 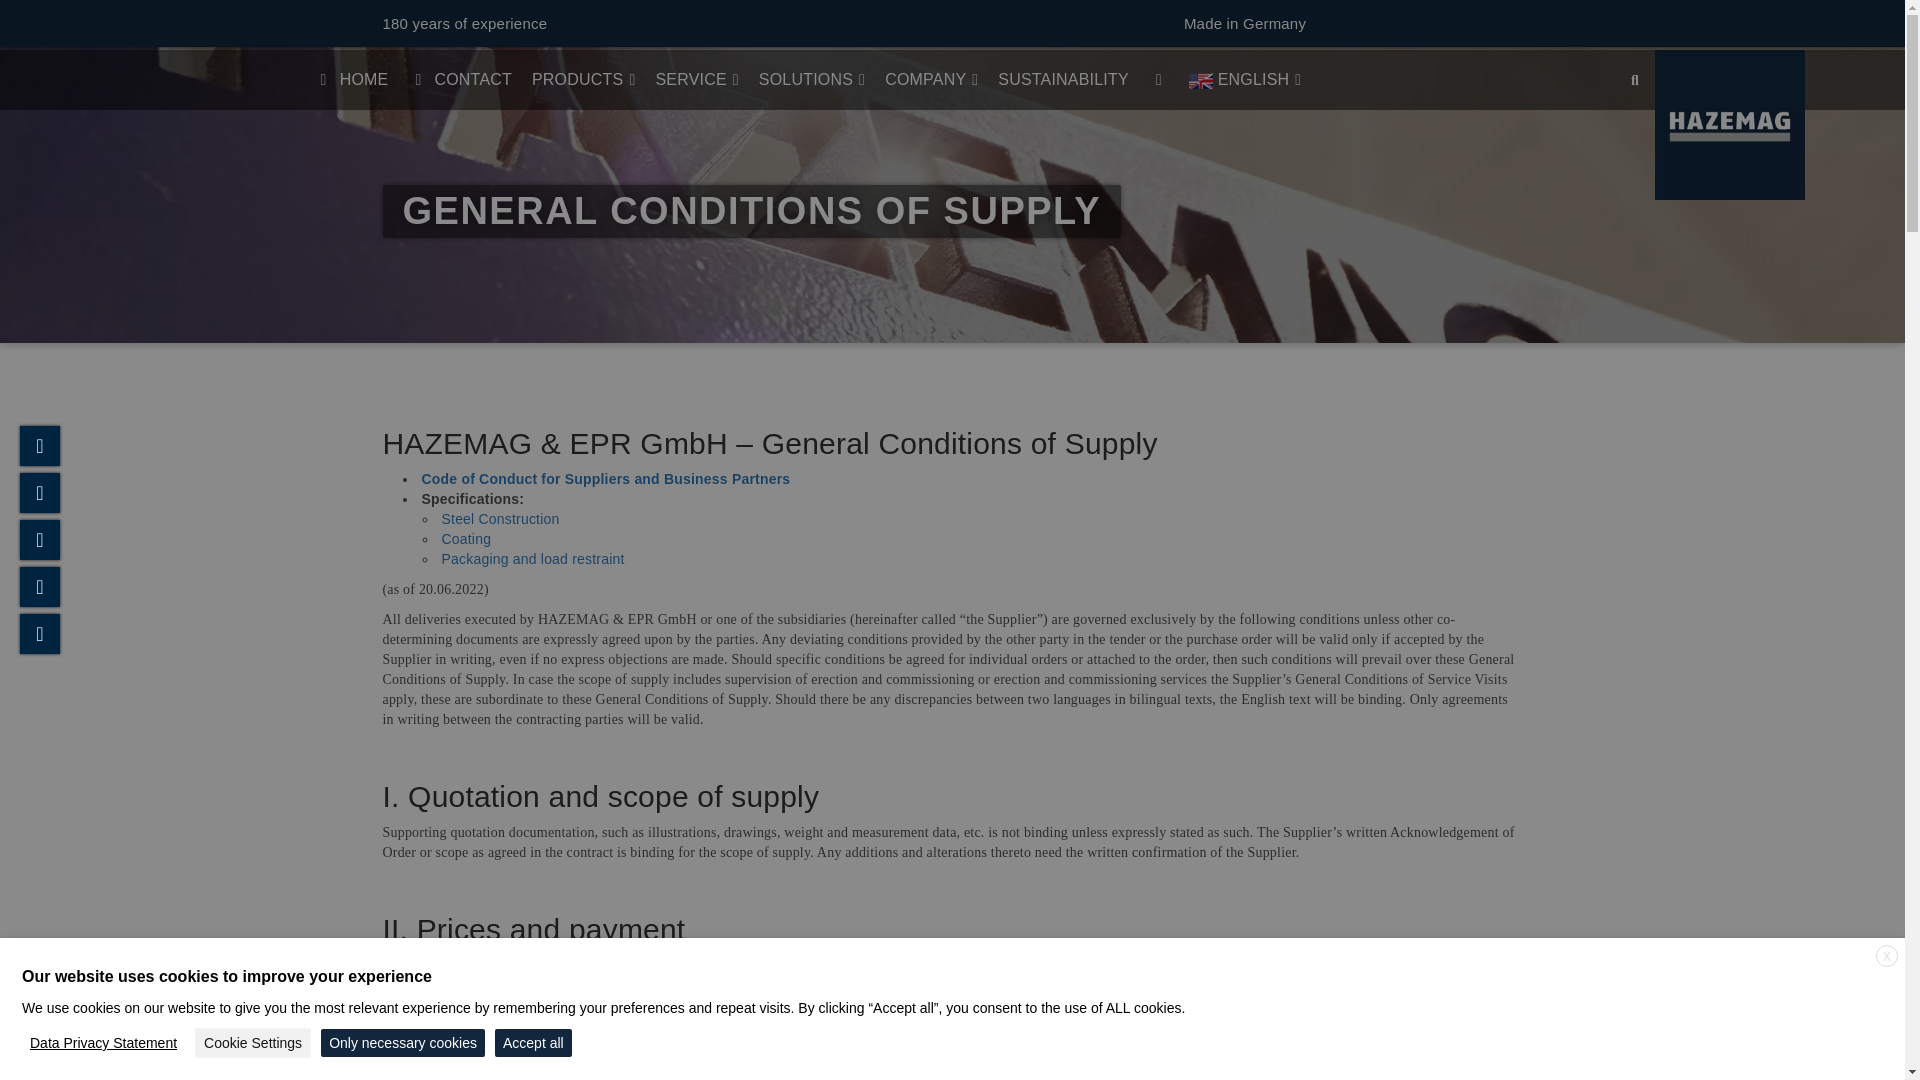 I want to click on PRODUCTS, so click(x=584, y=80).